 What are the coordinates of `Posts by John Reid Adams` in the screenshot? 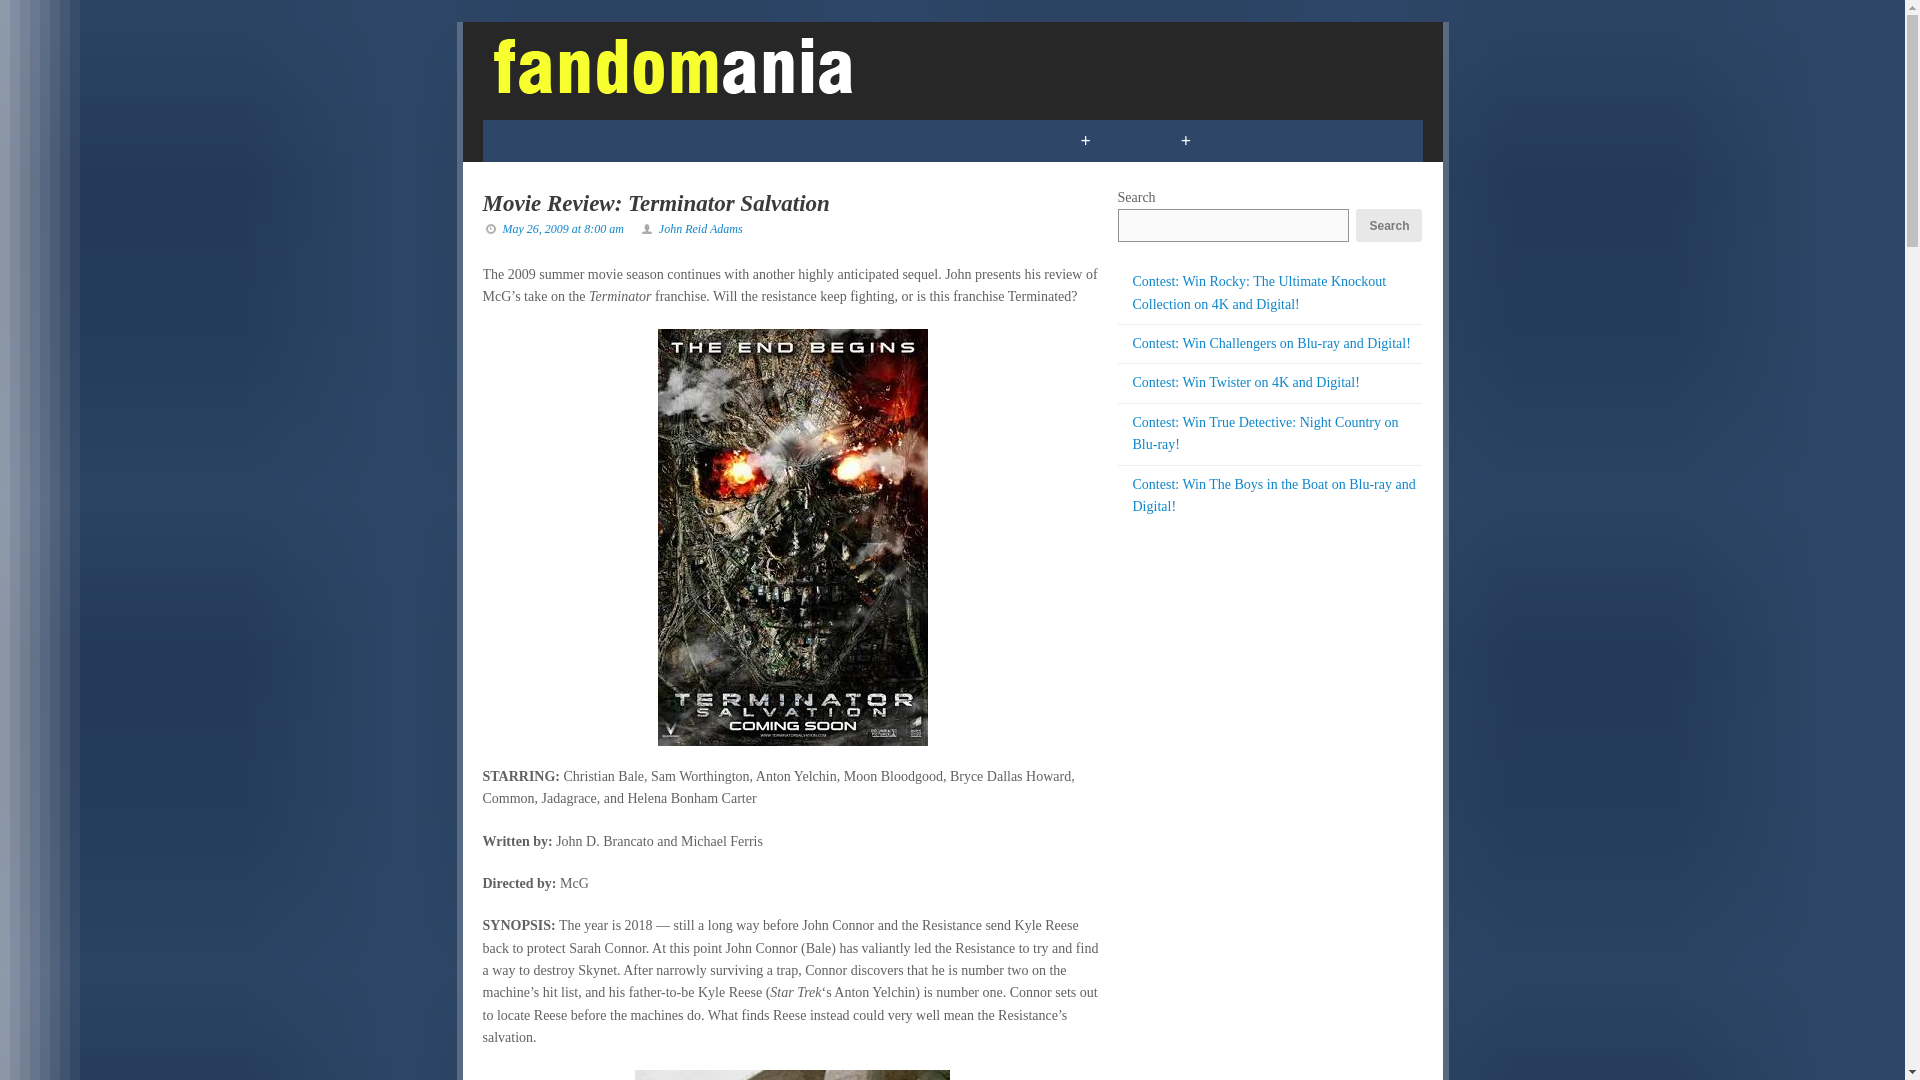 It's located at (700, 229).